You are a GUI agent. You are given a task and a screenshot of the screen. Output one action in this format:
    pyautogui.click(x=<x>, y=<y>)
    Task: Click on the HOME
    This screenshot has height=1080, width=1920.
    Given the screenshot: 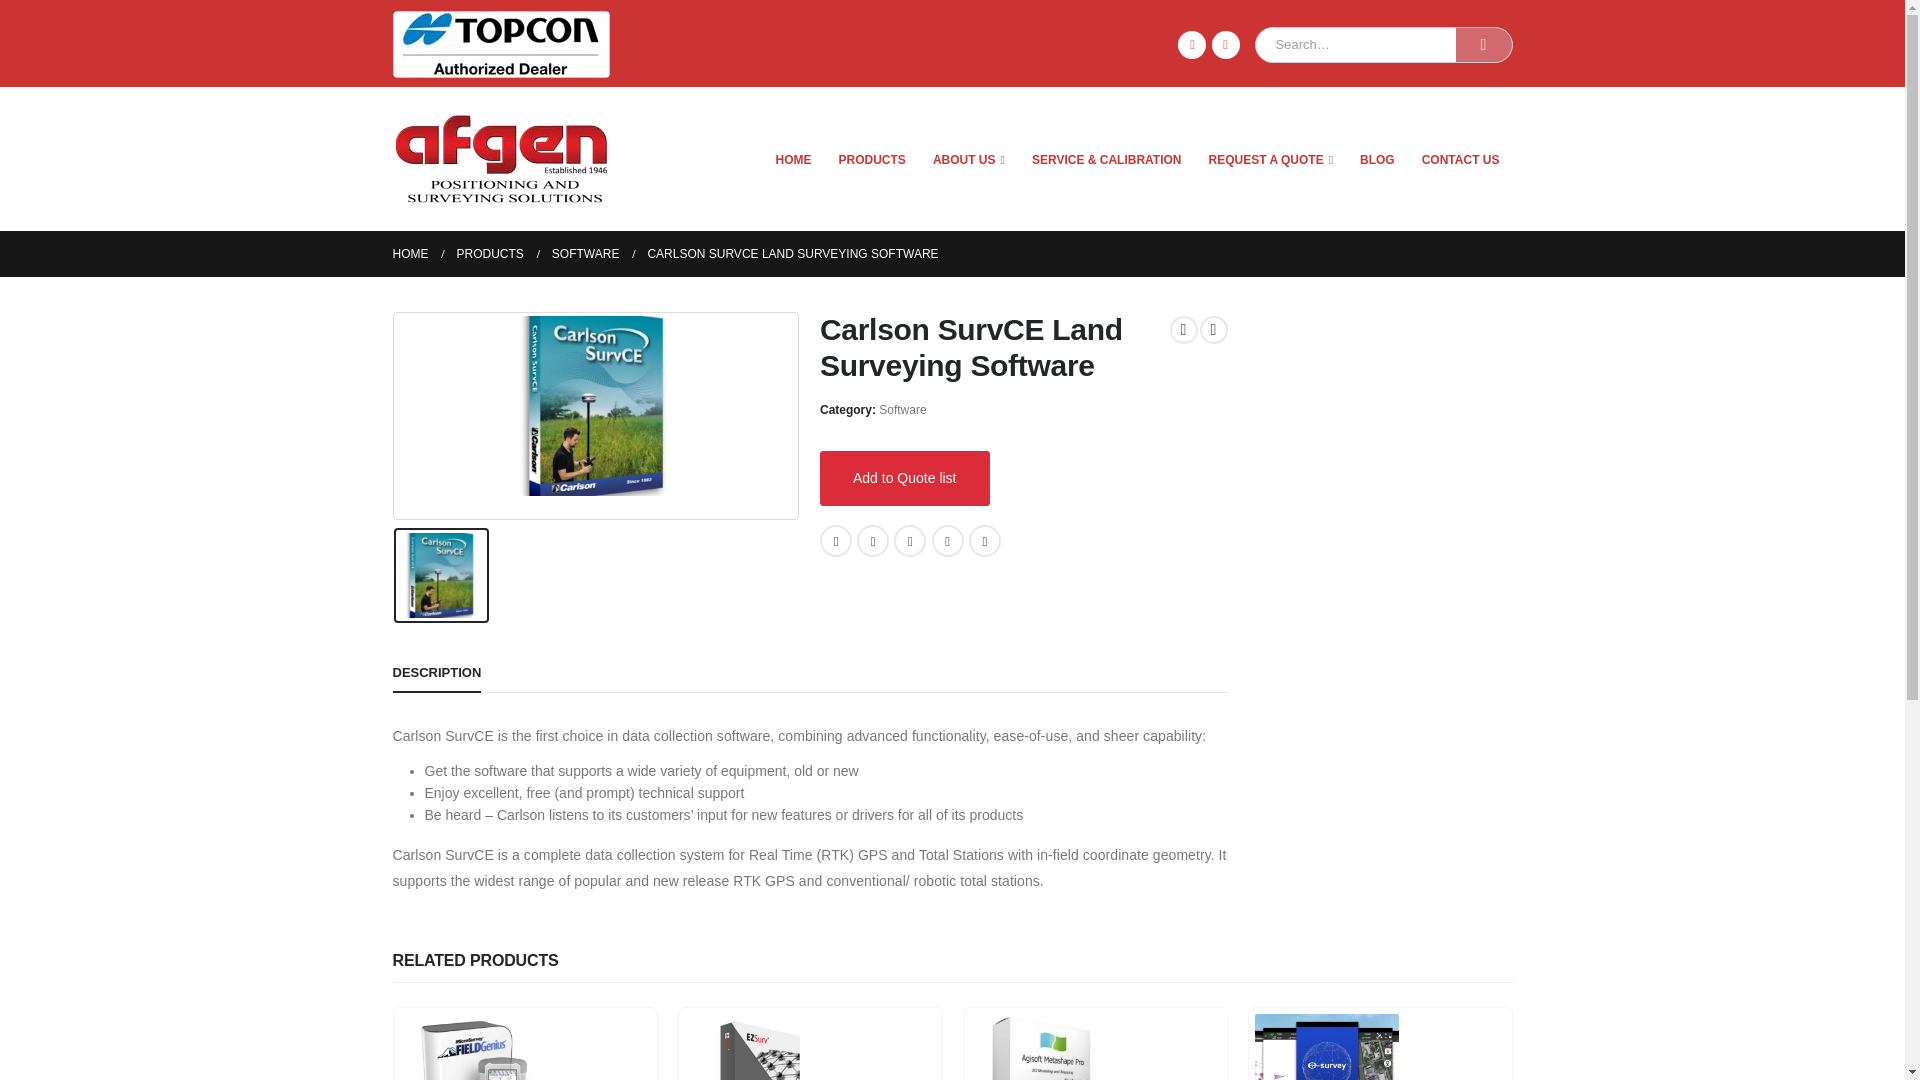 What is the action you would take?
    pyautogui.click(x=410, y=254)
    